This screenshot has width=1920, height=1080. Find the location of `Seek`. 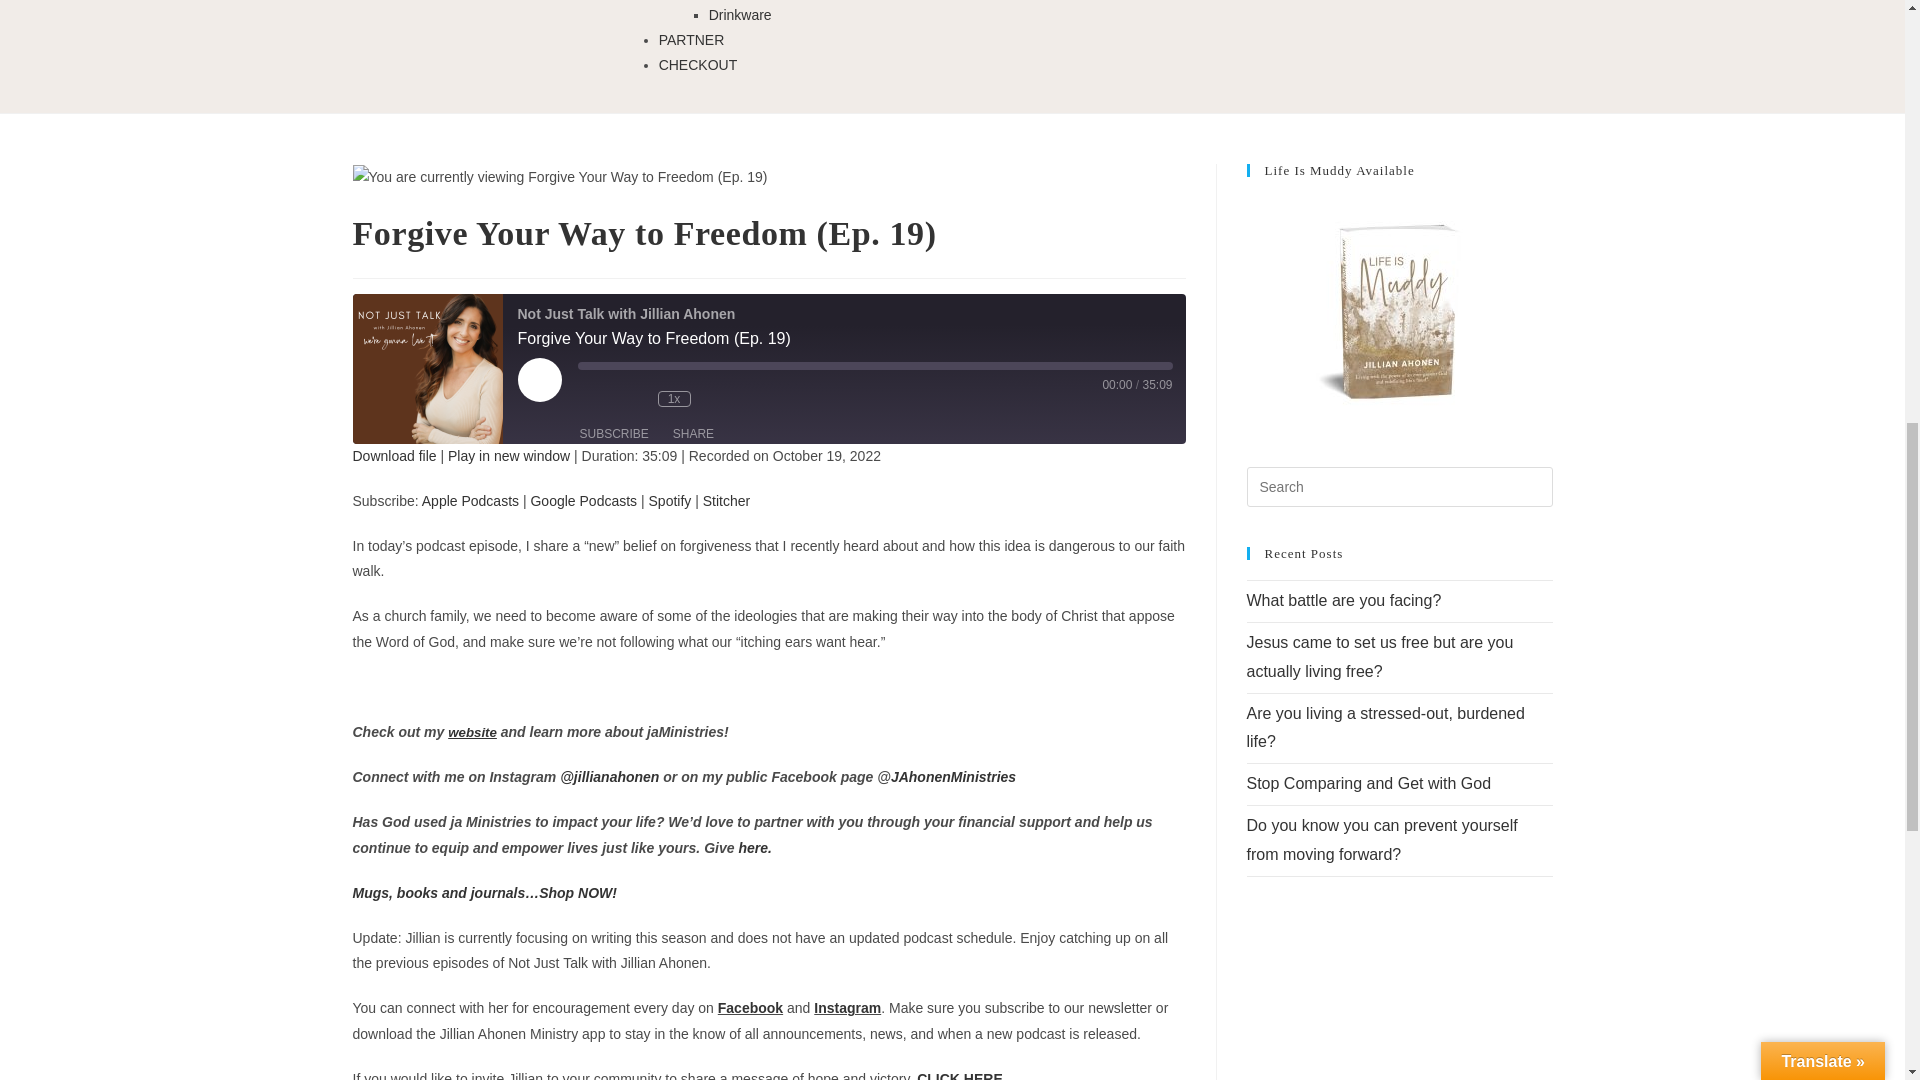

Seek is located at coordinates (875, 366).